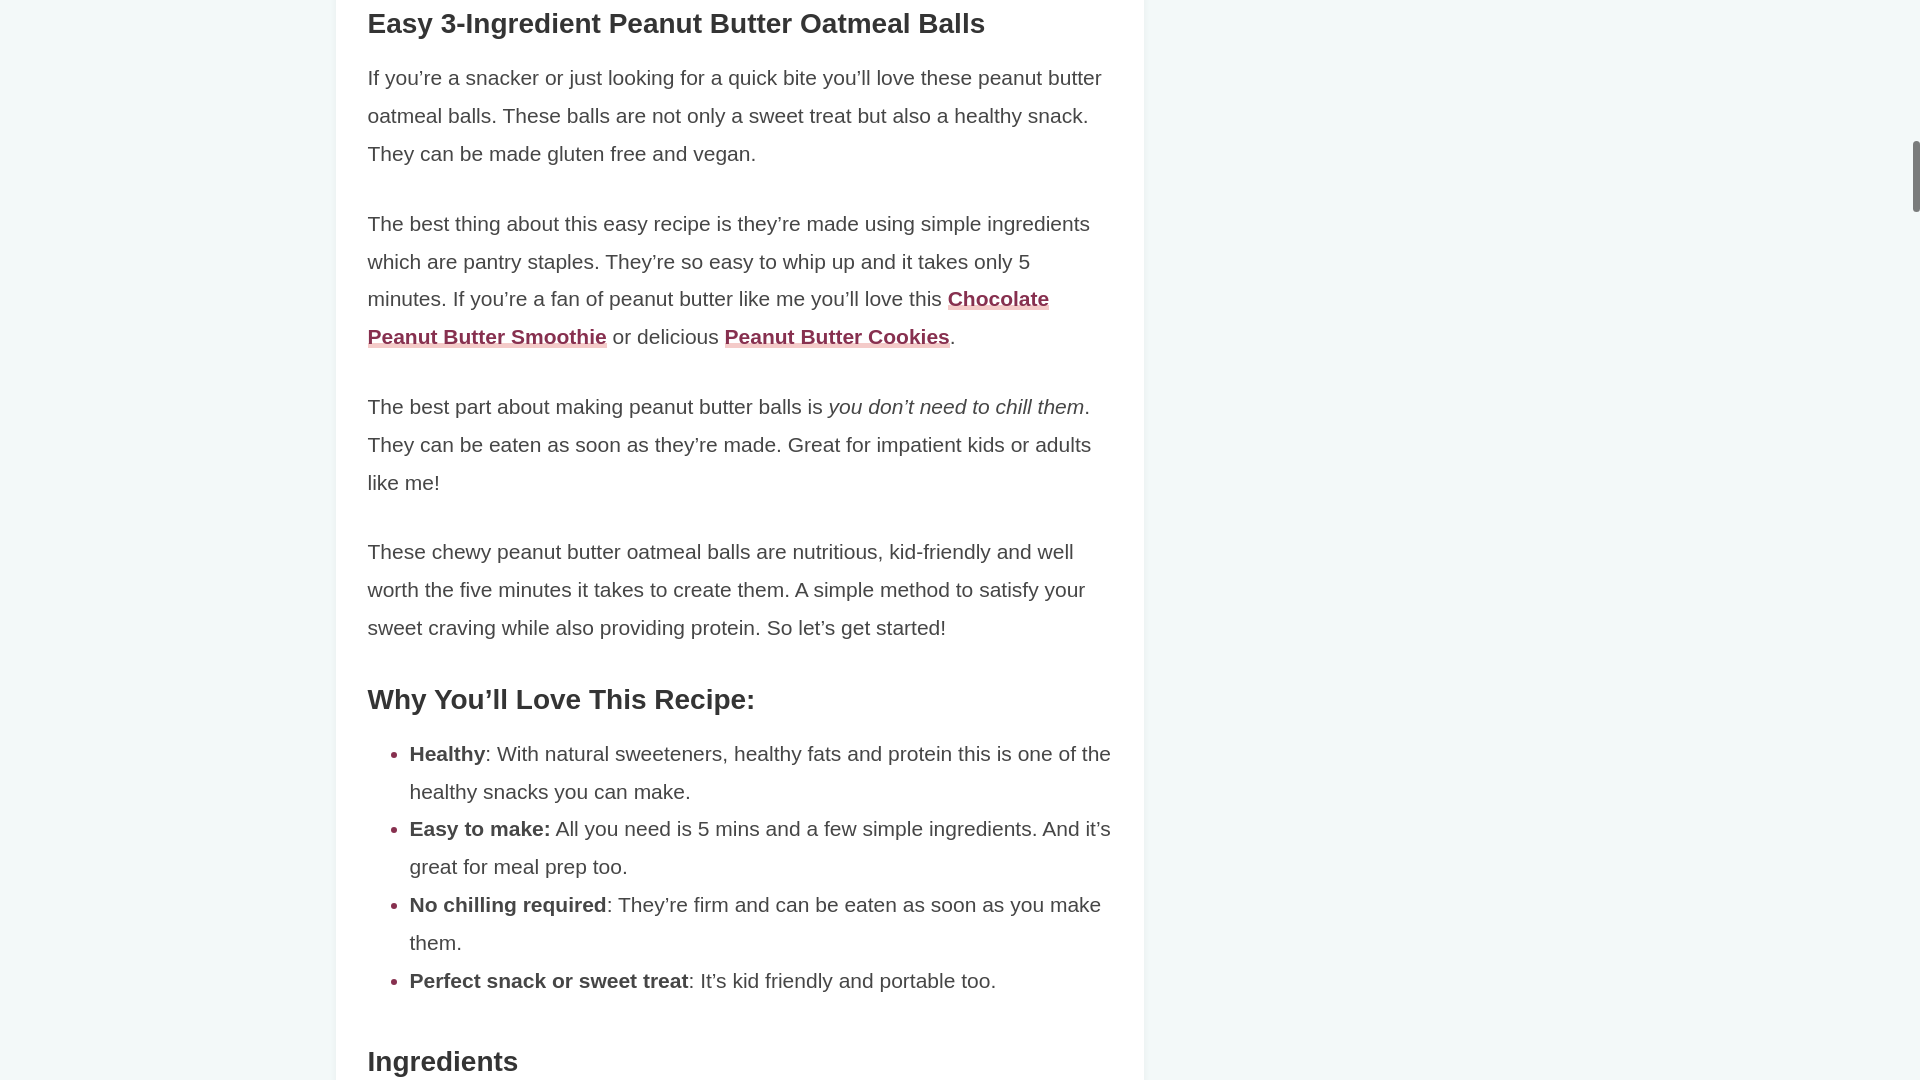 The height and width of the screenshot is (1080, 1920). What do you see at coordinates (596, 60) in the screenshot?
I see `What Can I Use Instead Of Oats?` at bounding box center [596, 60].